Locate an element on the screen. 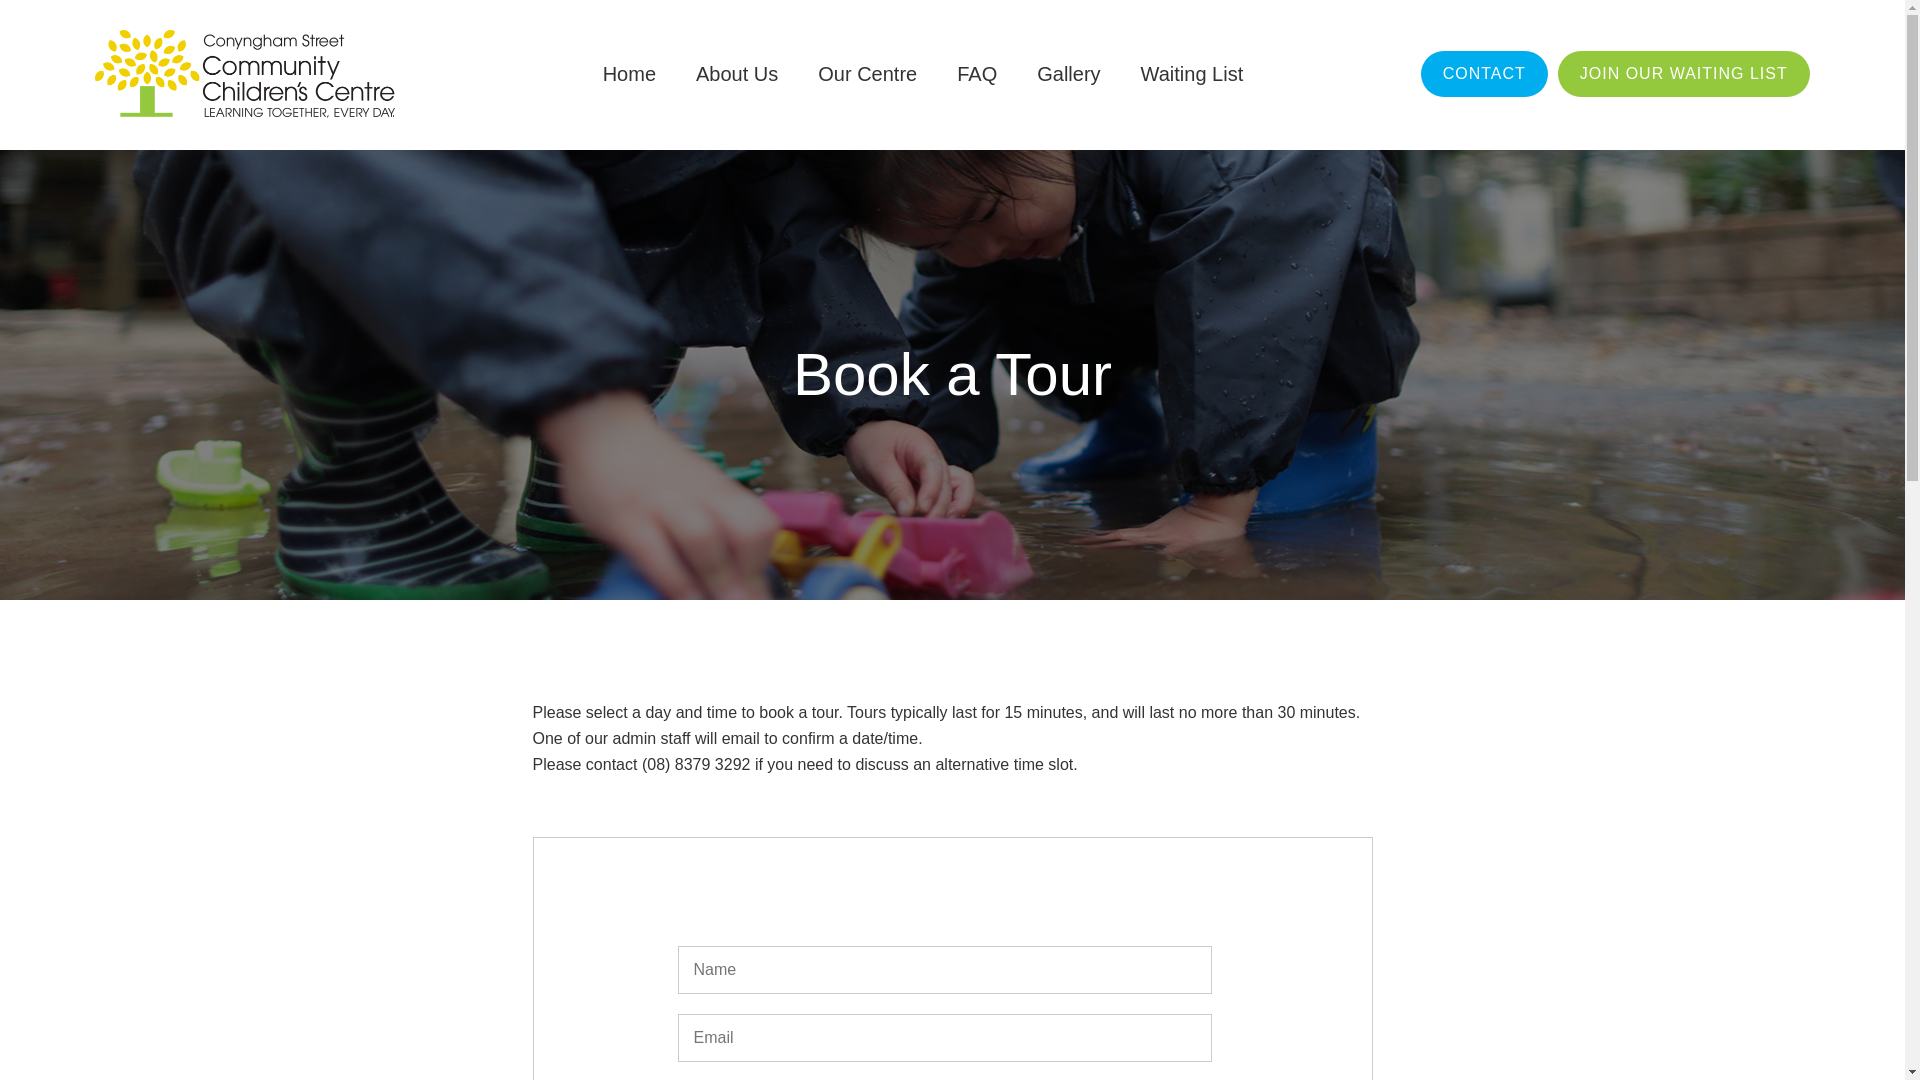  CONTACT is located at coordinates (1484, 74).